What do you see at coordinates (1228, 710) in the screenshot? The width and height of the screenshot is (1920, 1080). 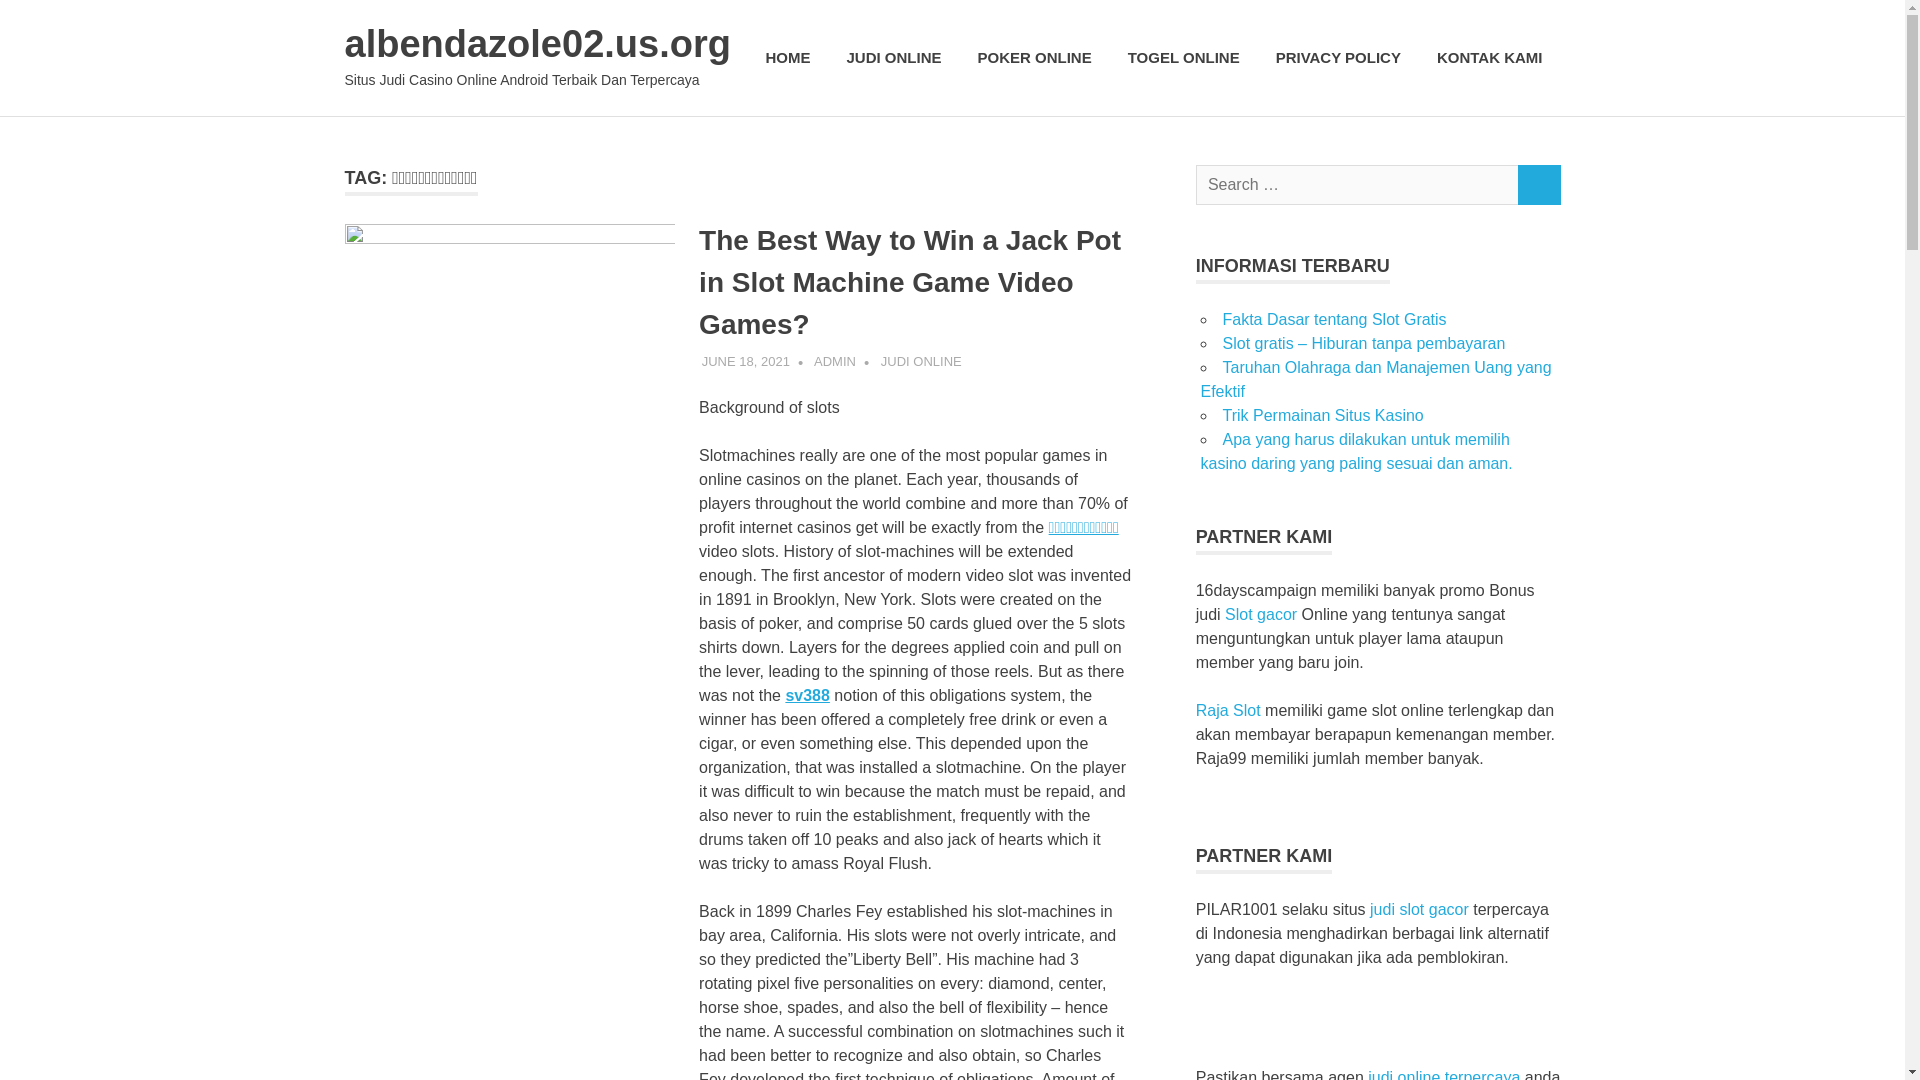 I see `Raja Slot` at bounding box center [1228, 710].